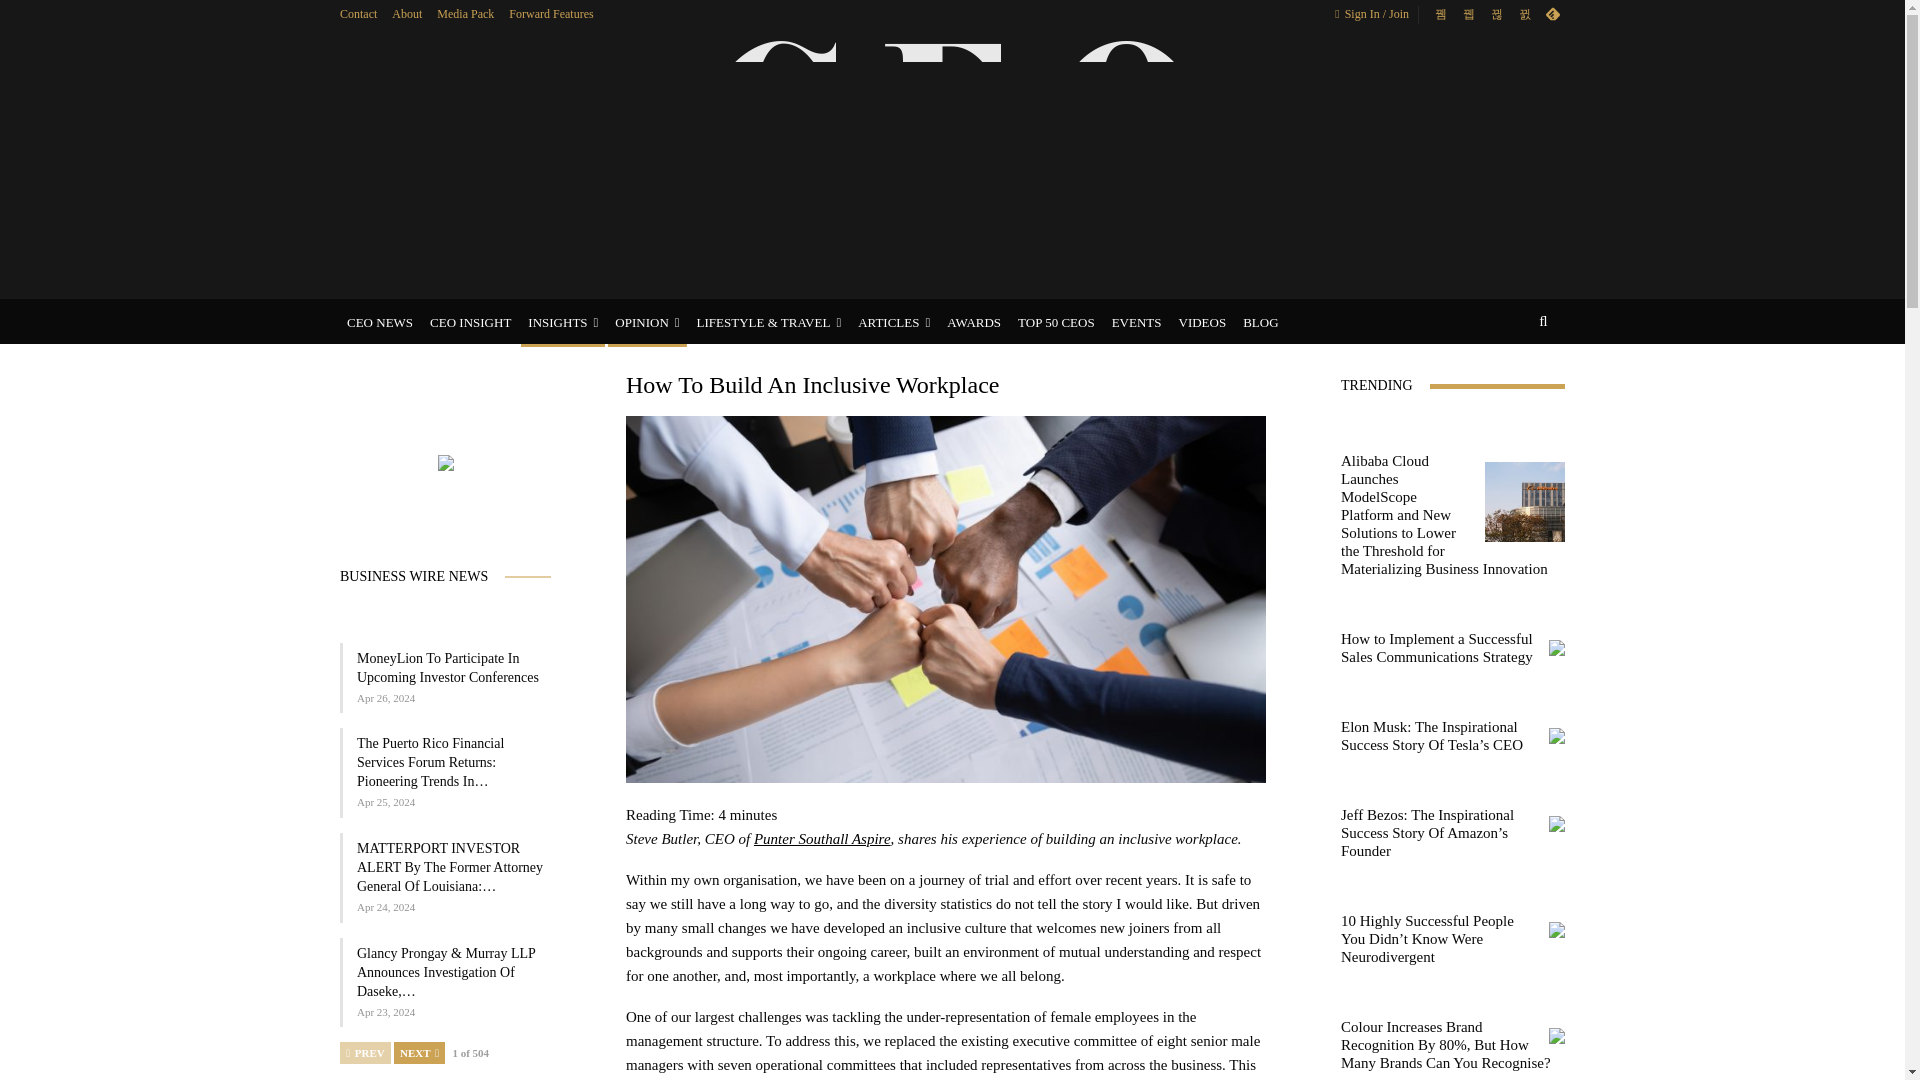  I want to click on CEO INSIGHT, so click(470, 322).